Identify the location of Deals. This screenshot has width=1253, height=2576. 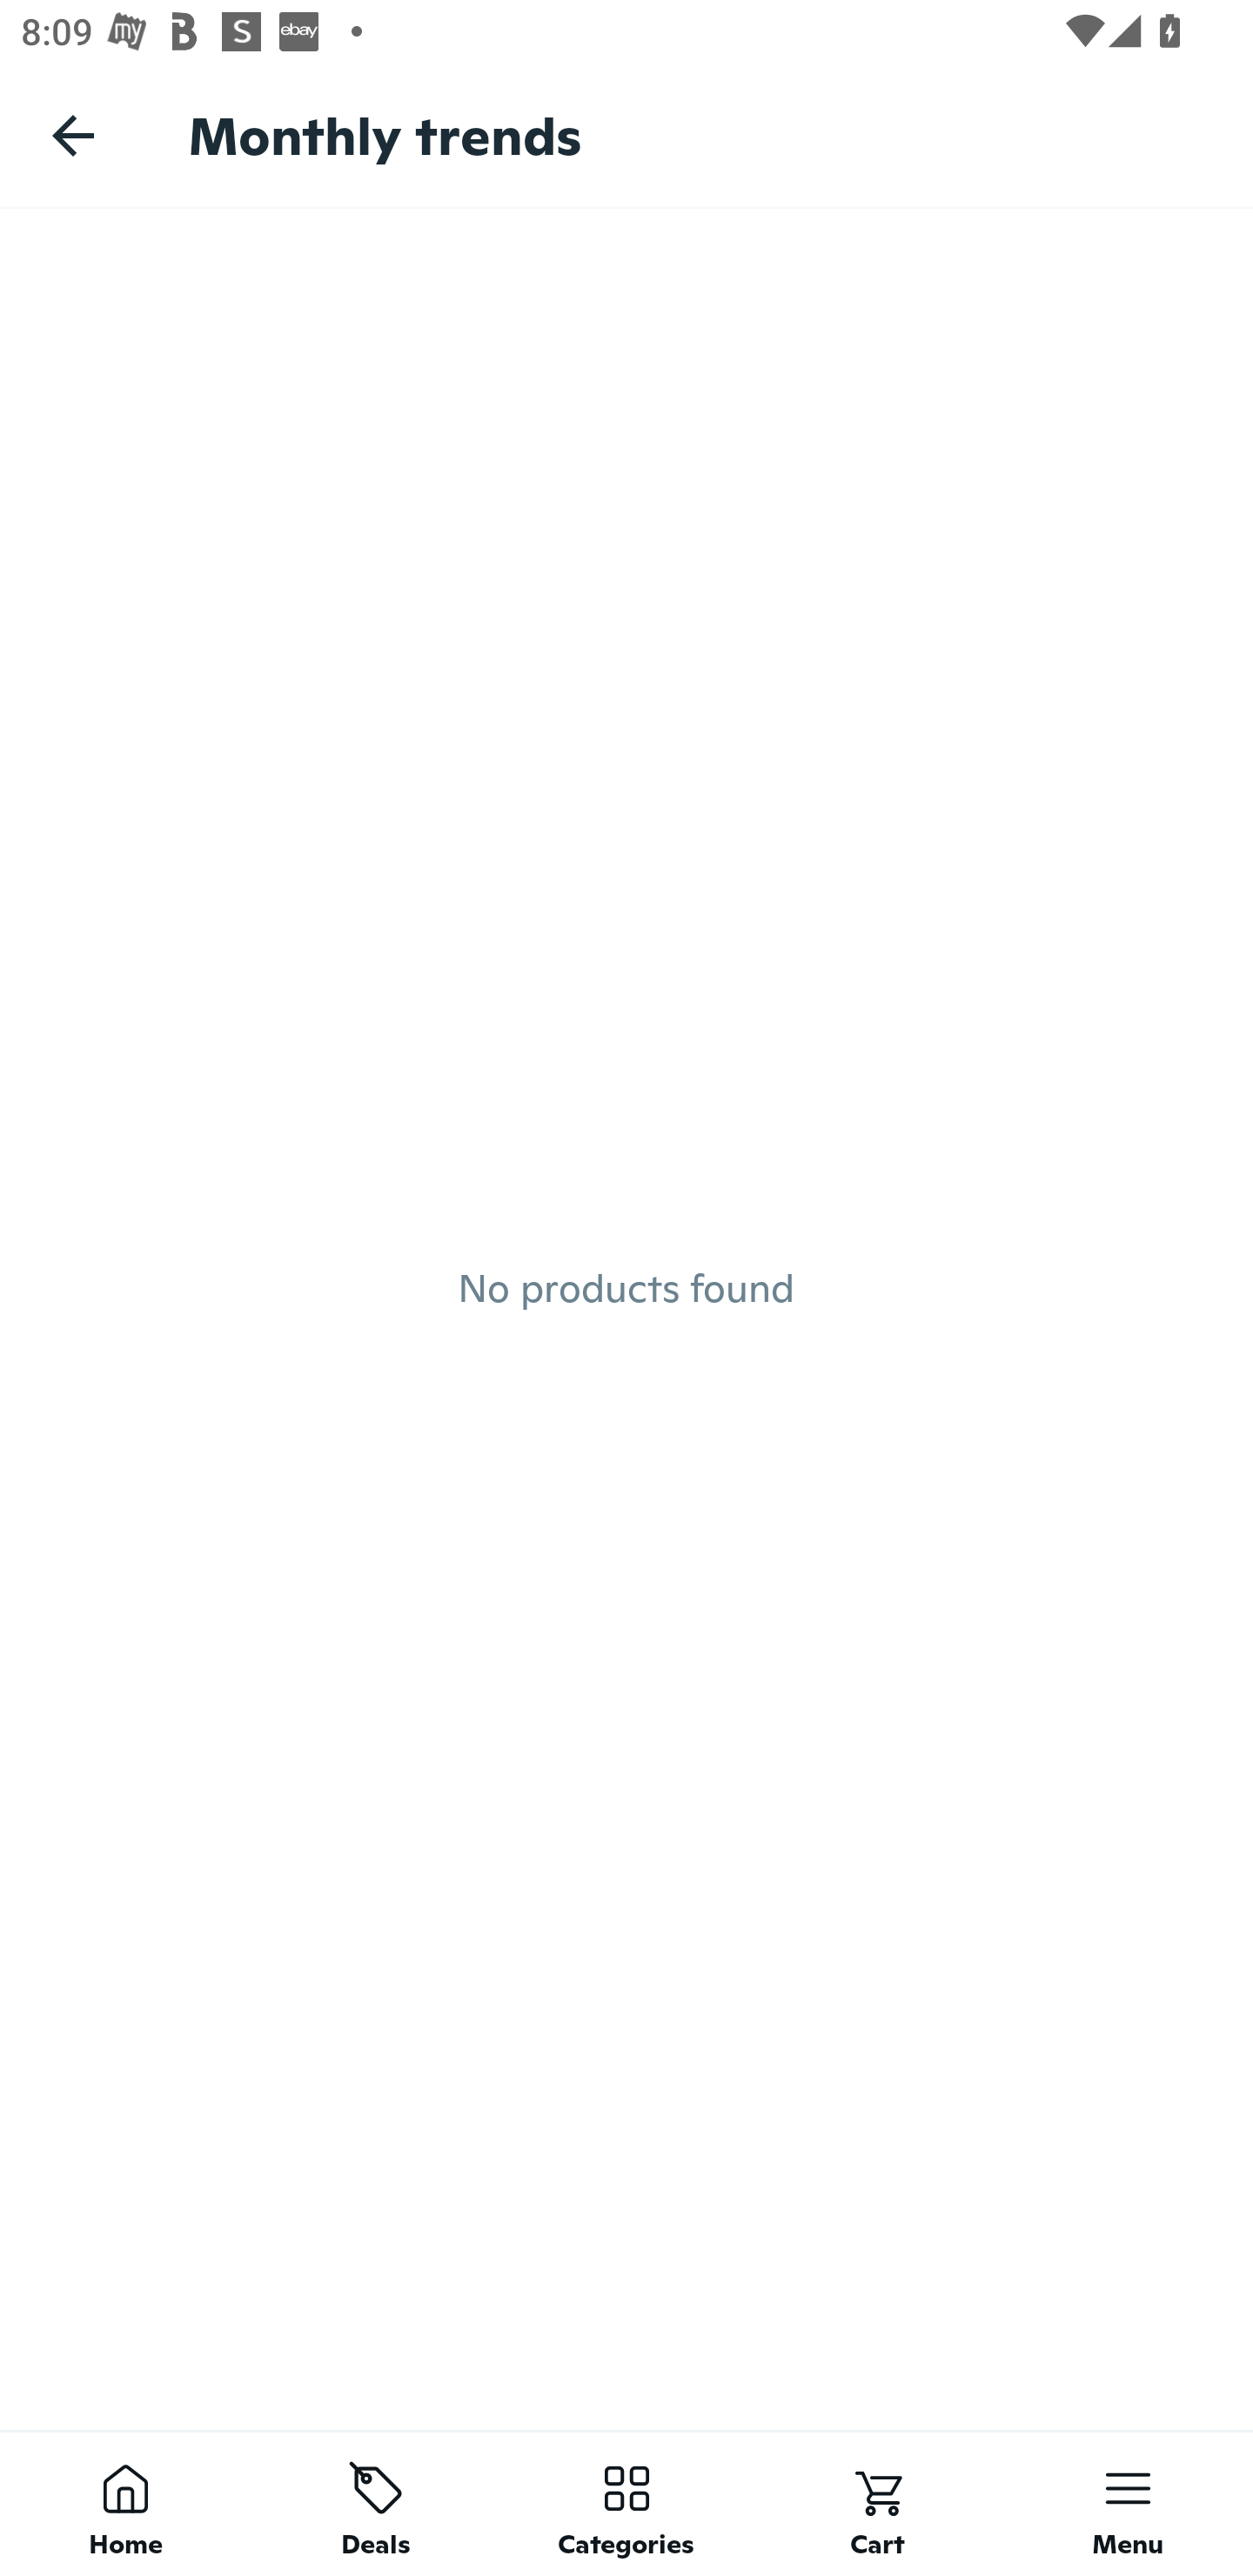
(376, 2503).